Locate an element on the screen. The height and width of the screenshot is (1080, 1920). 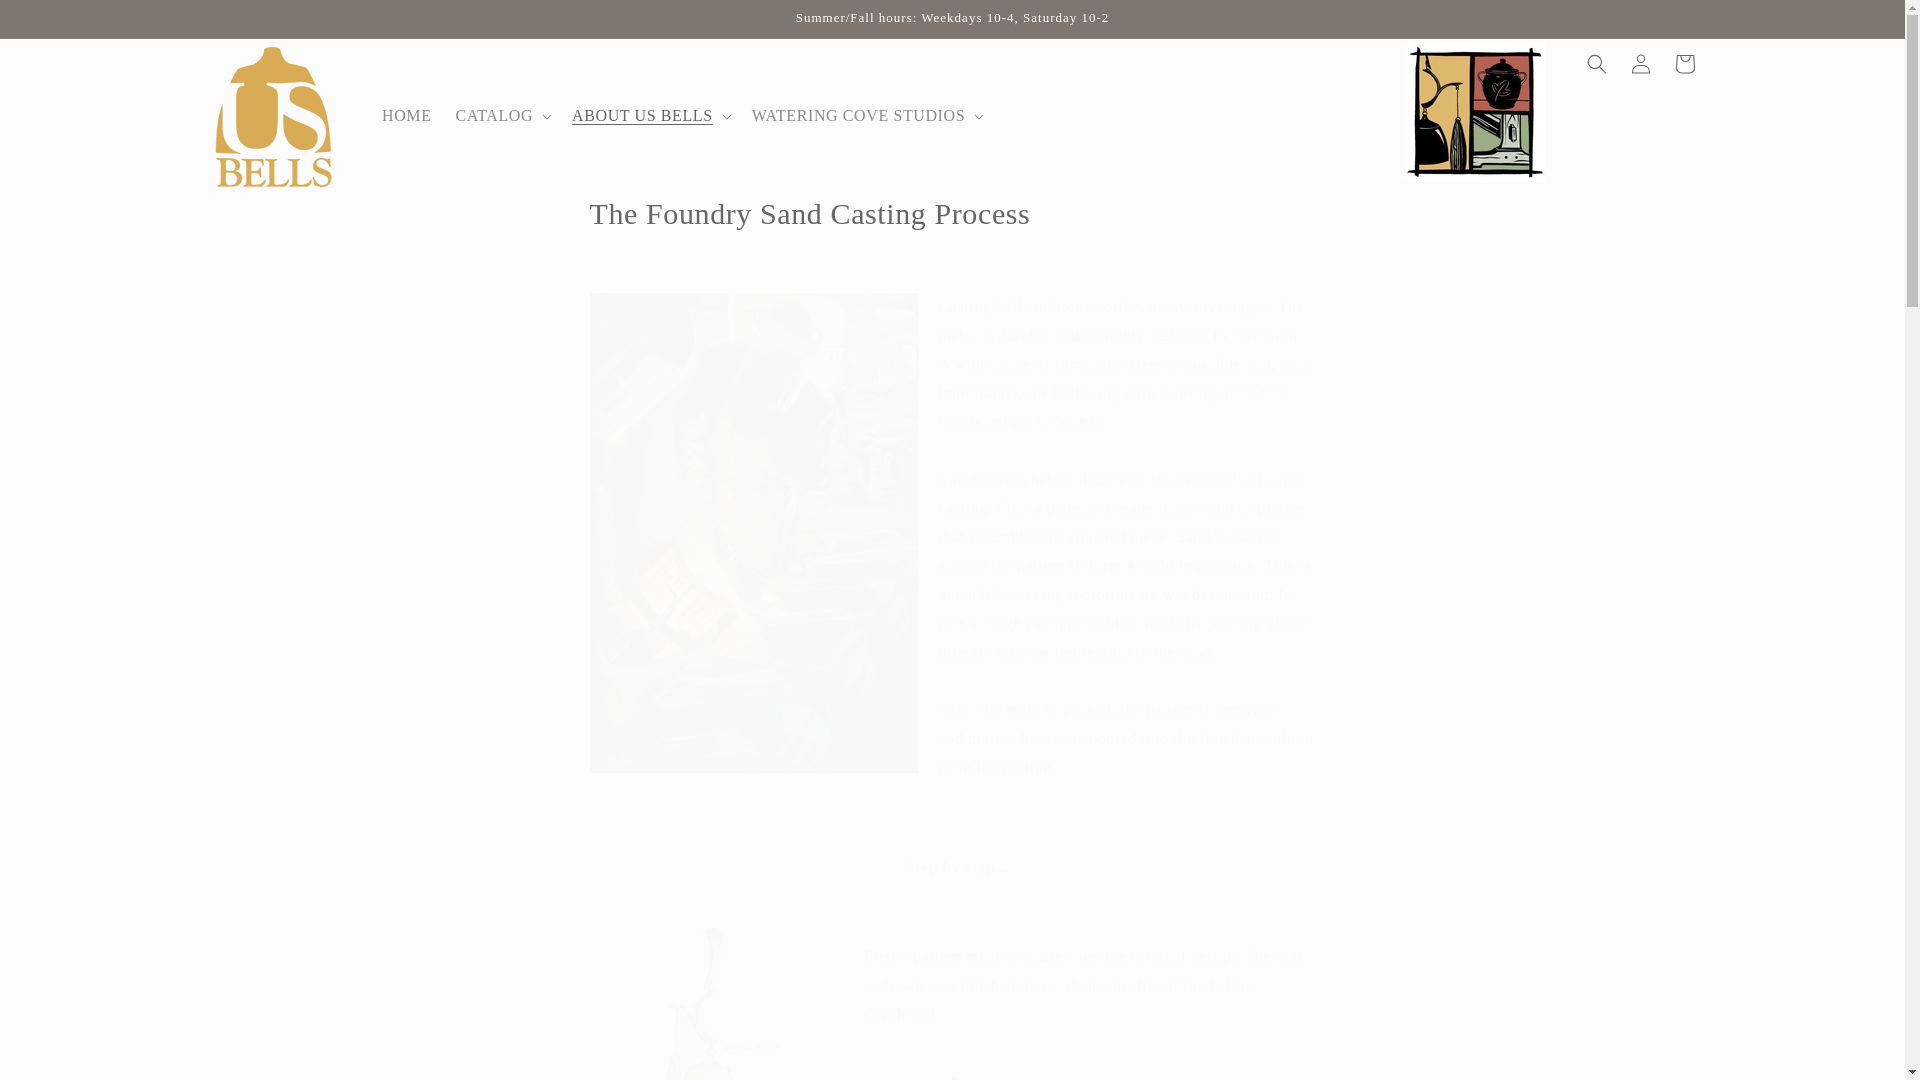
The Foundry Sand Casting Process is located at coordinates (952, 214).